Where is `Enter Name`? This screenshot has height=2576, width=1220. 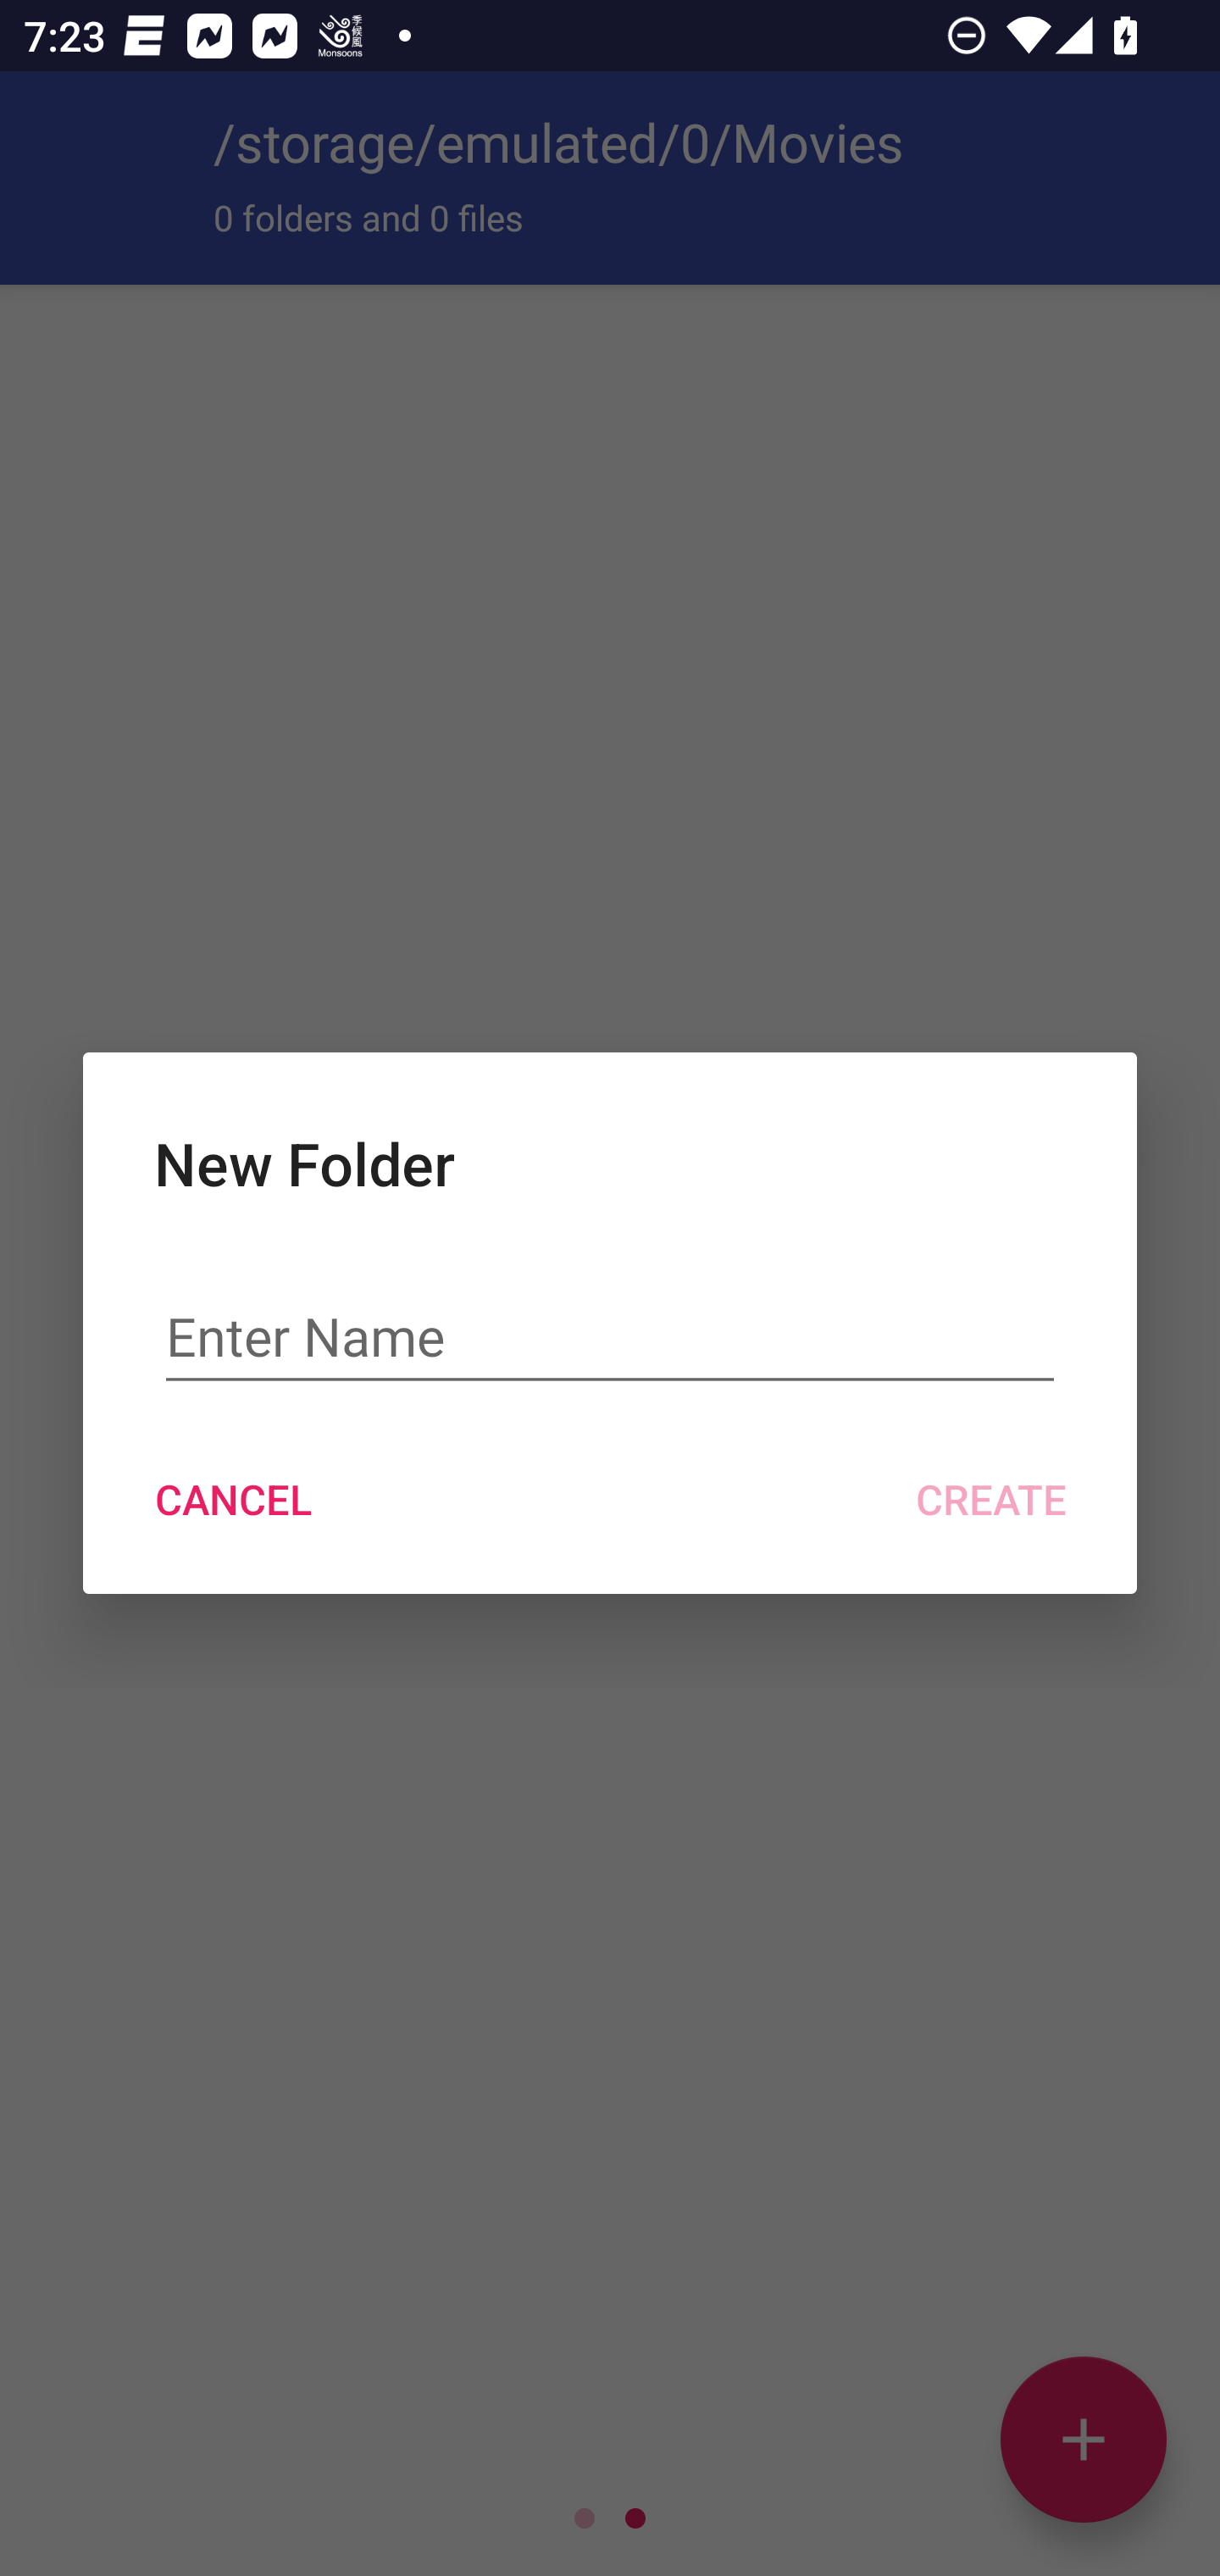
Enter Name is located at coordinates (610, 1336).